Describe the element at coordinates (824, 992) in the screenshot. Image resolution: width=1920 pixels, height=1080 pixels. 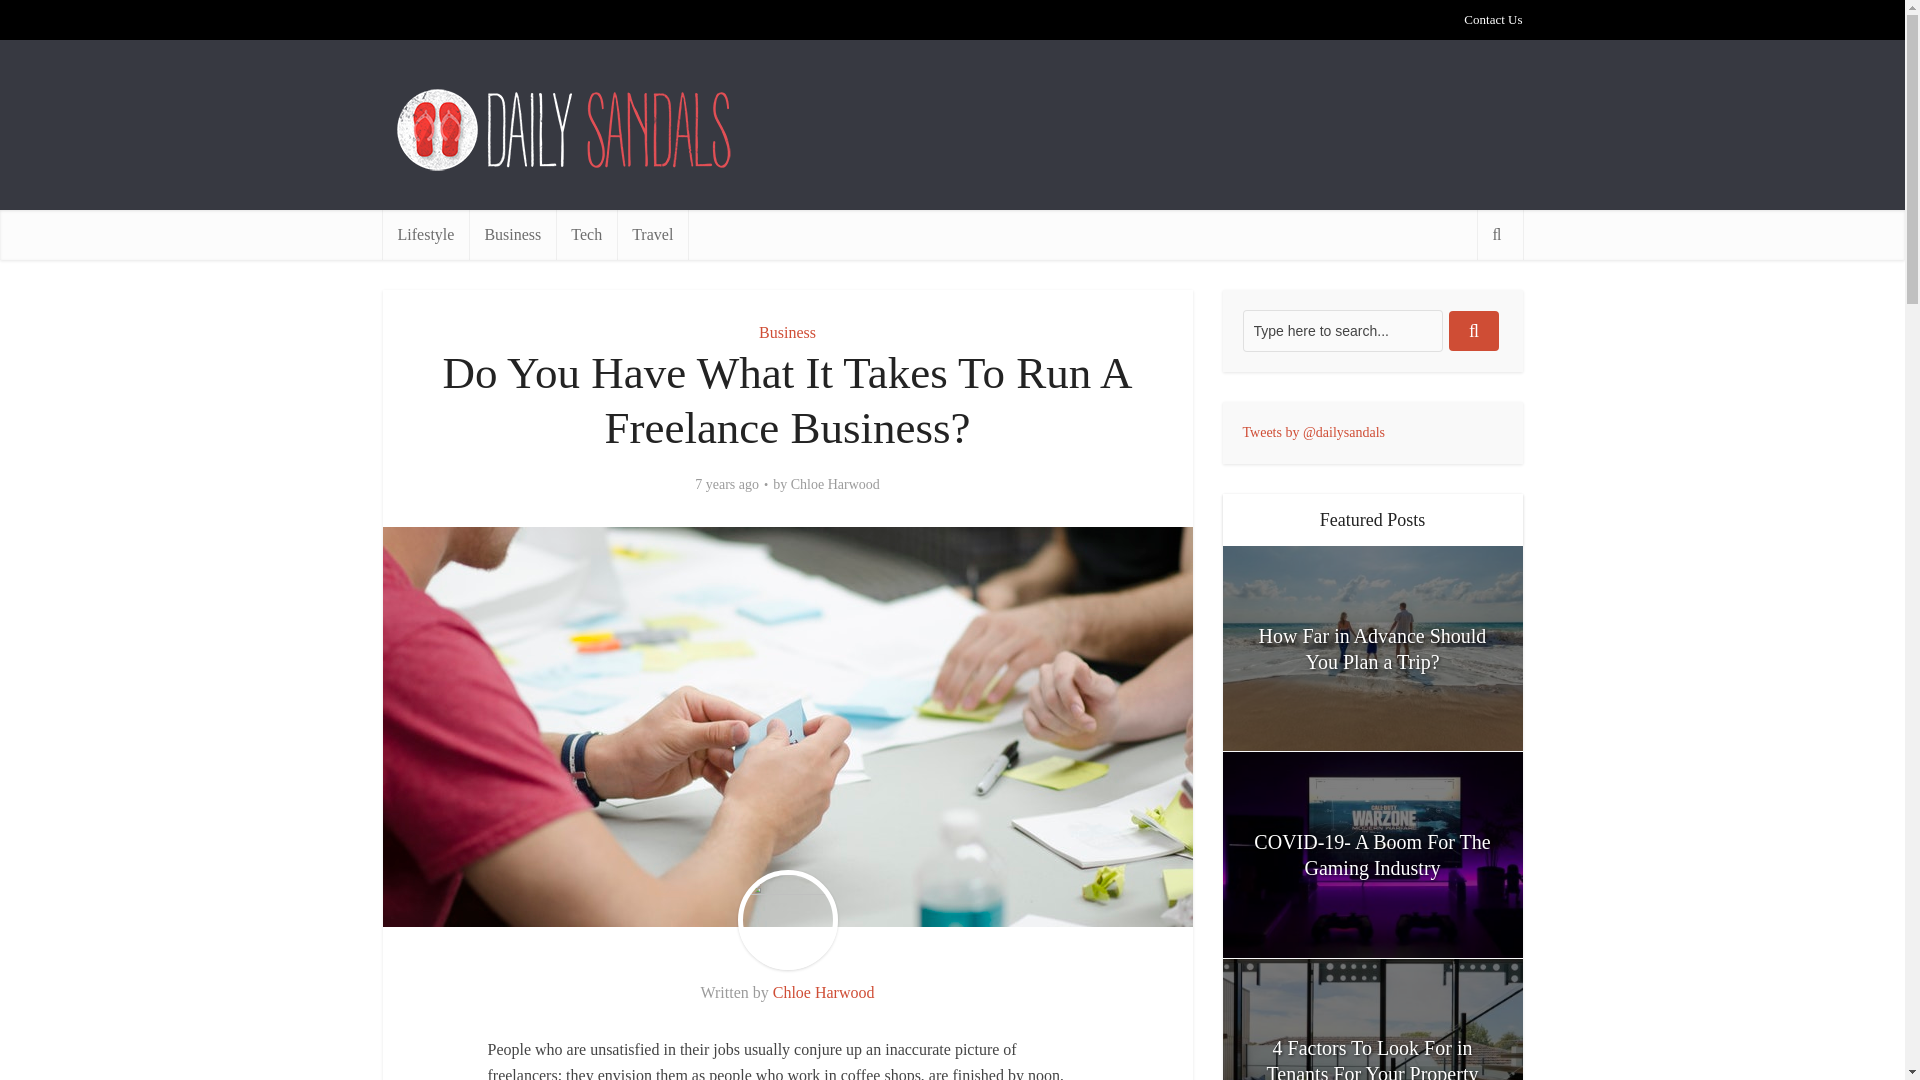
I see `Chloe Harwood` at that location.